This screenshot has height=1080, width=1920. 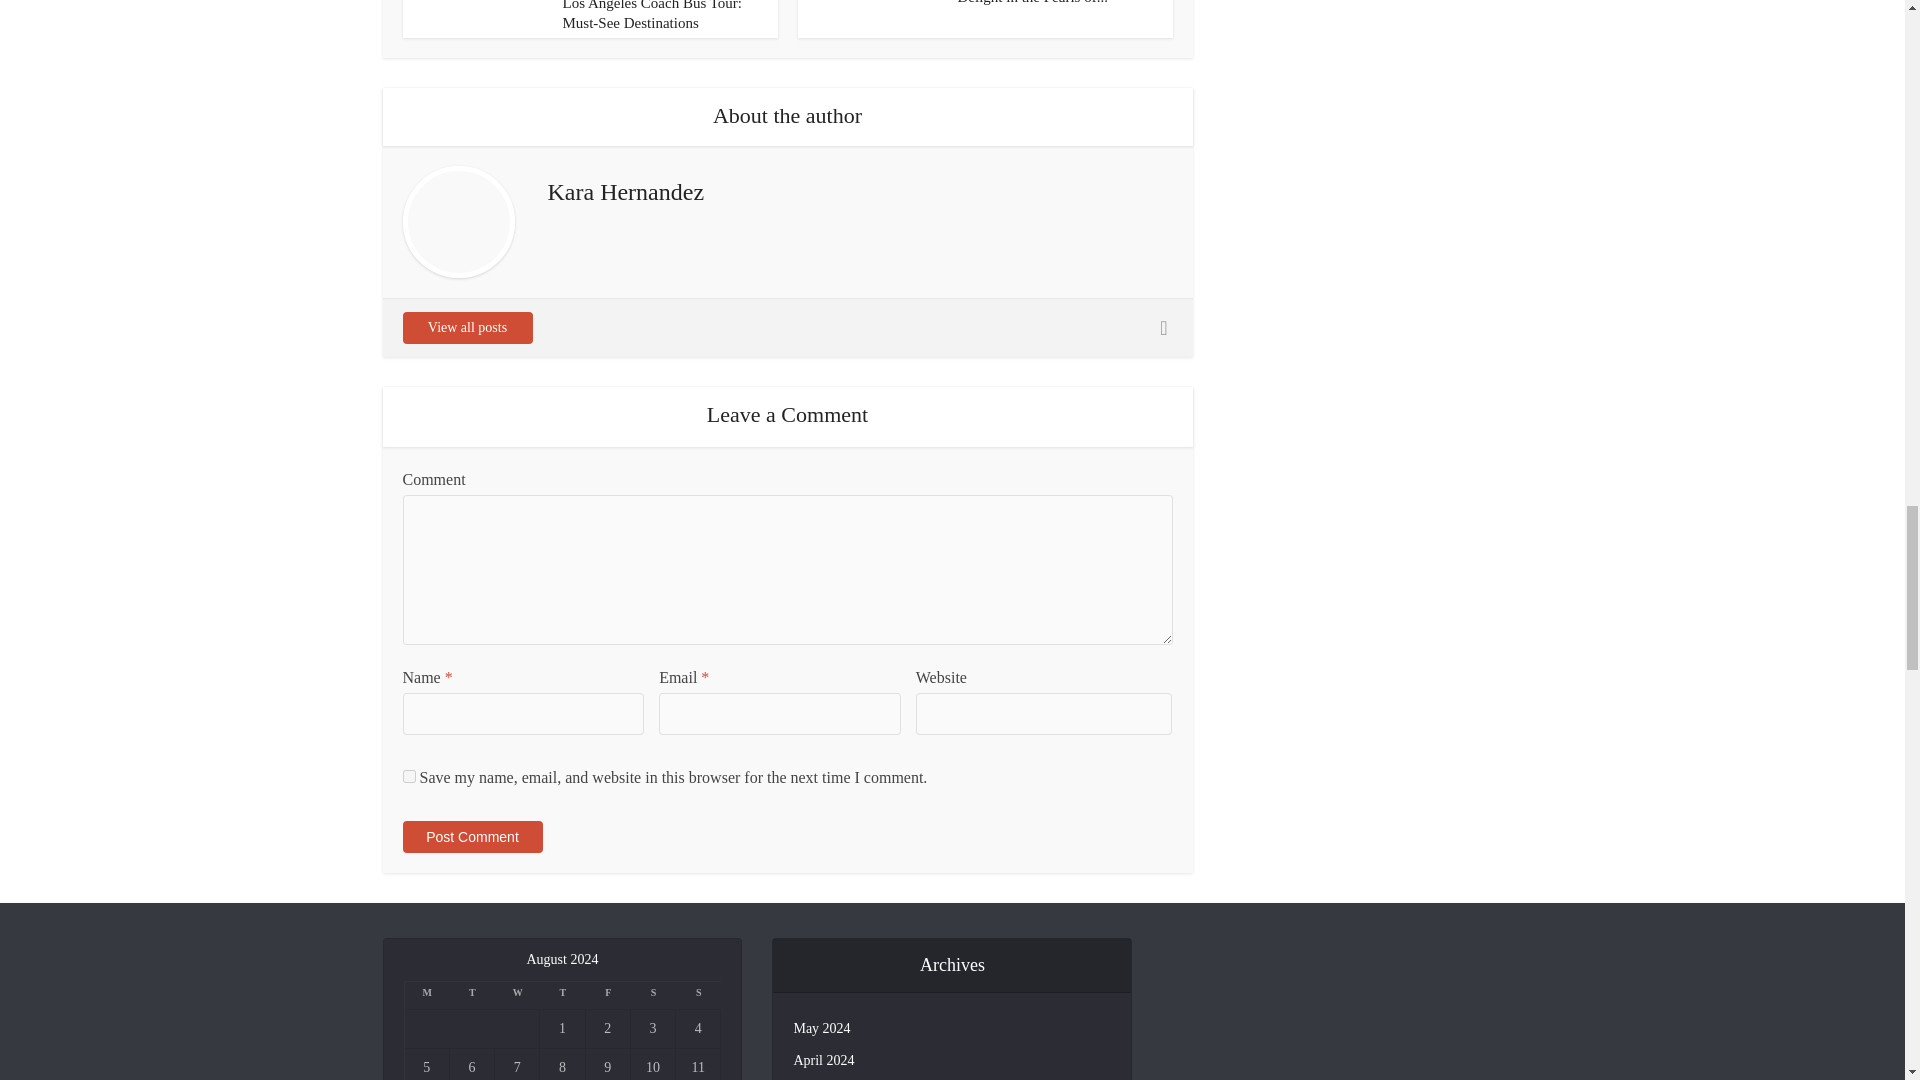 I want to click on Tuesday, so click(x=472, y=995).